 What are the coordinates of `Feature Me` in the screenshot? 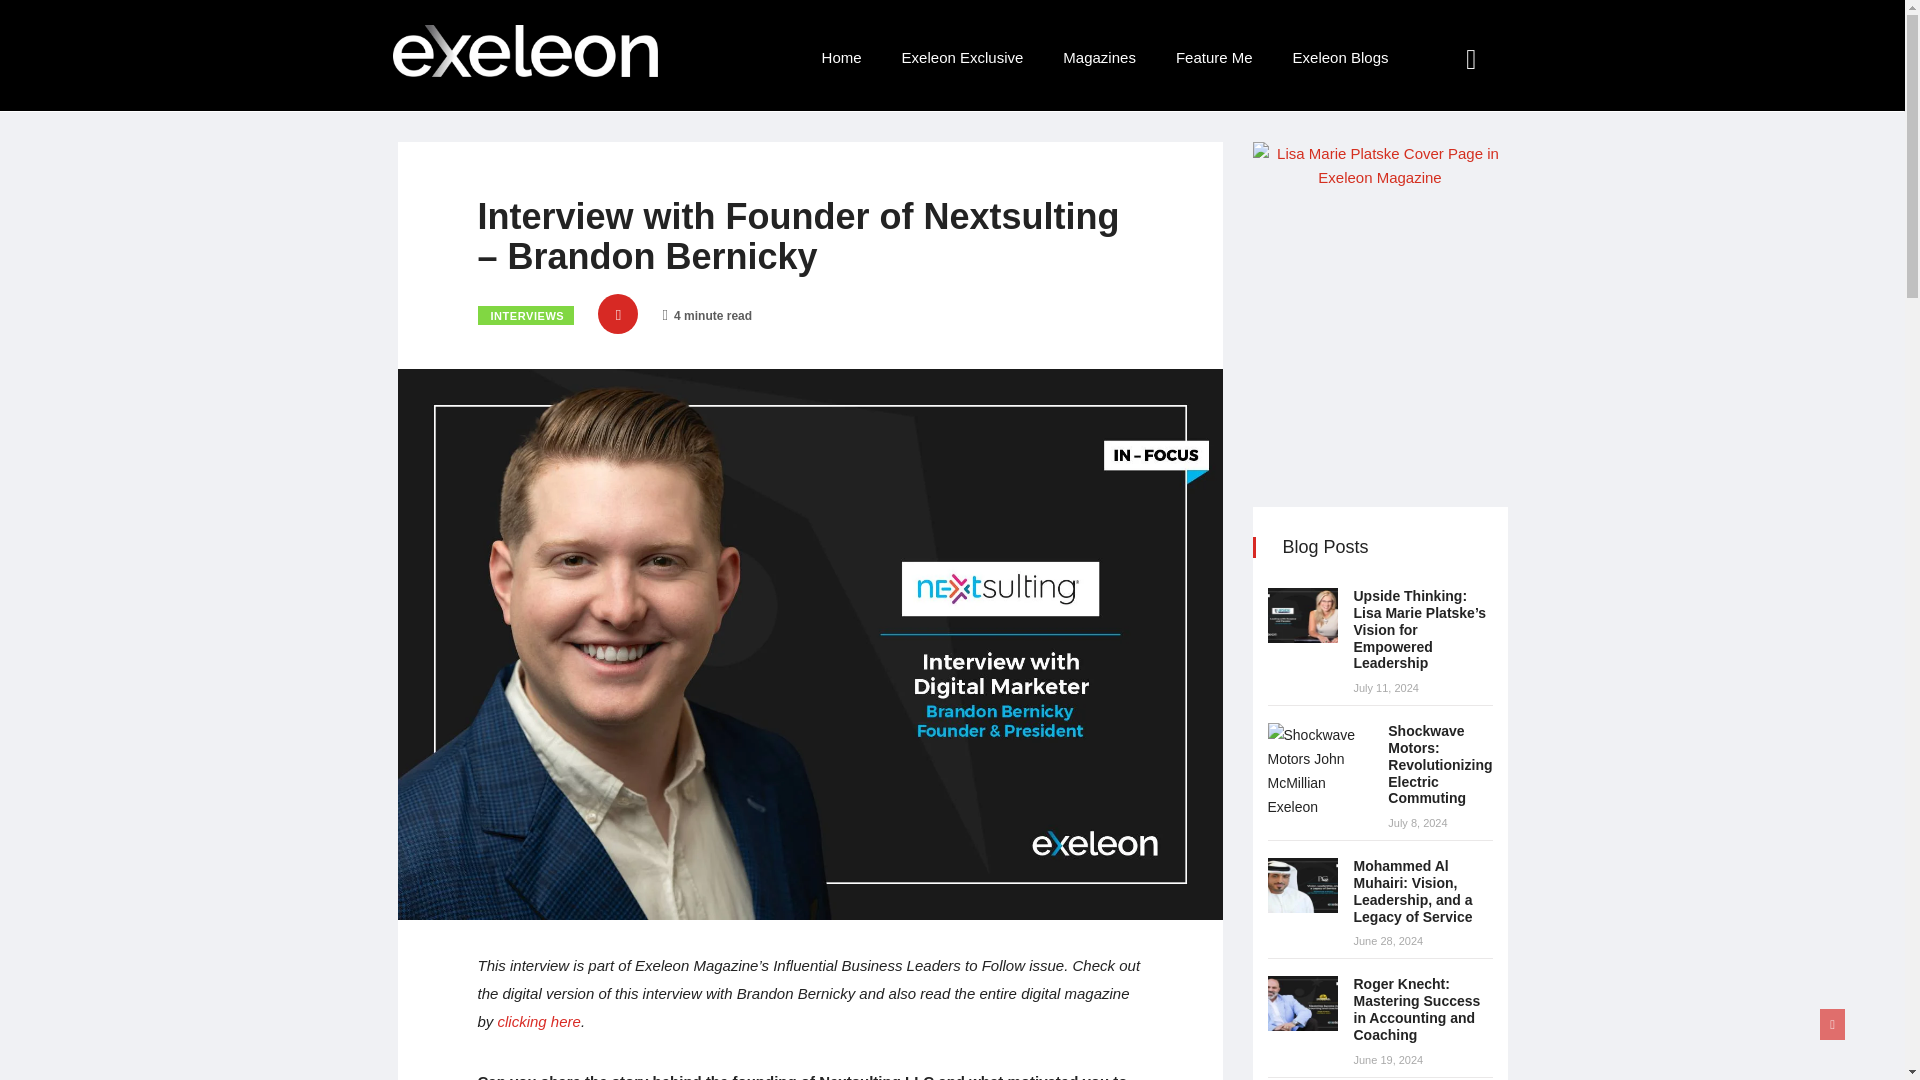 It's located at (1214, 58).